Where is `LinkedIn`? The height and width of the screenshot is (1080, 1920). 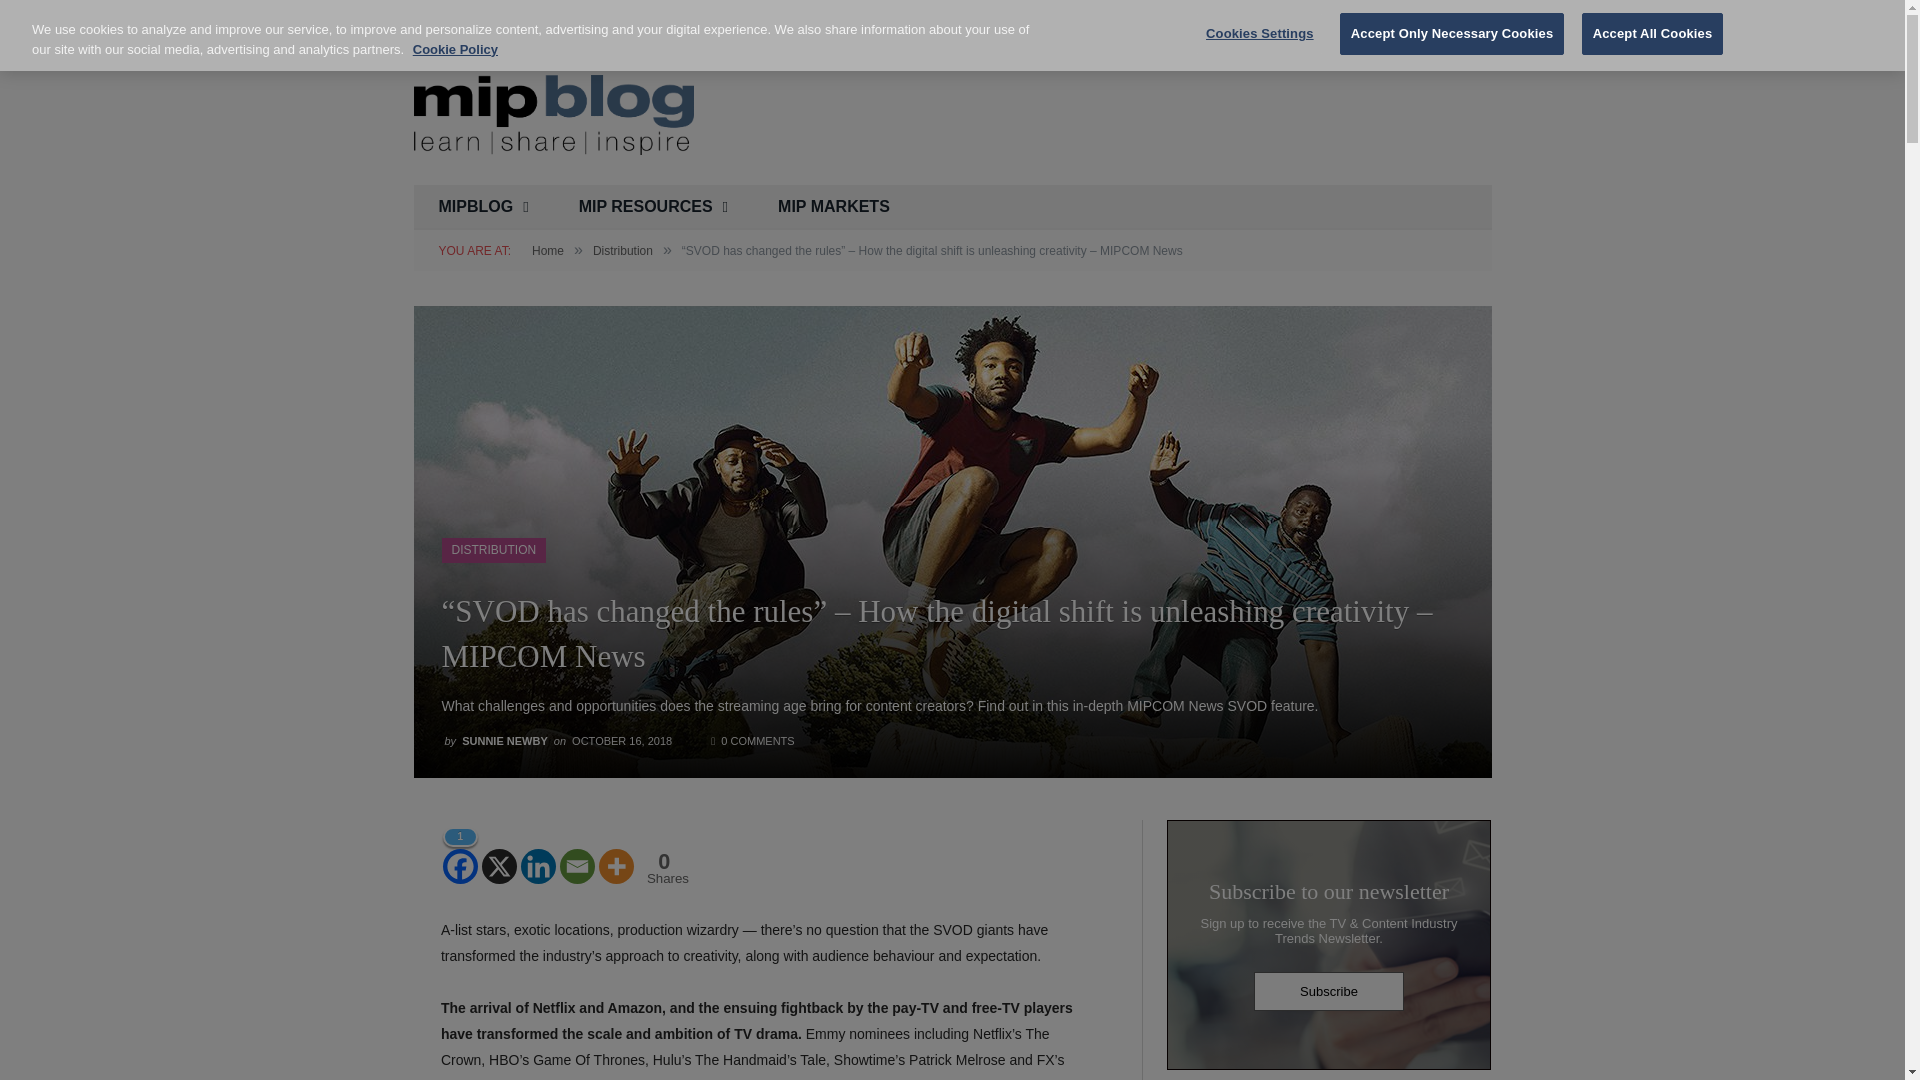 LinkedIn is located at coordinates (1220, 24).